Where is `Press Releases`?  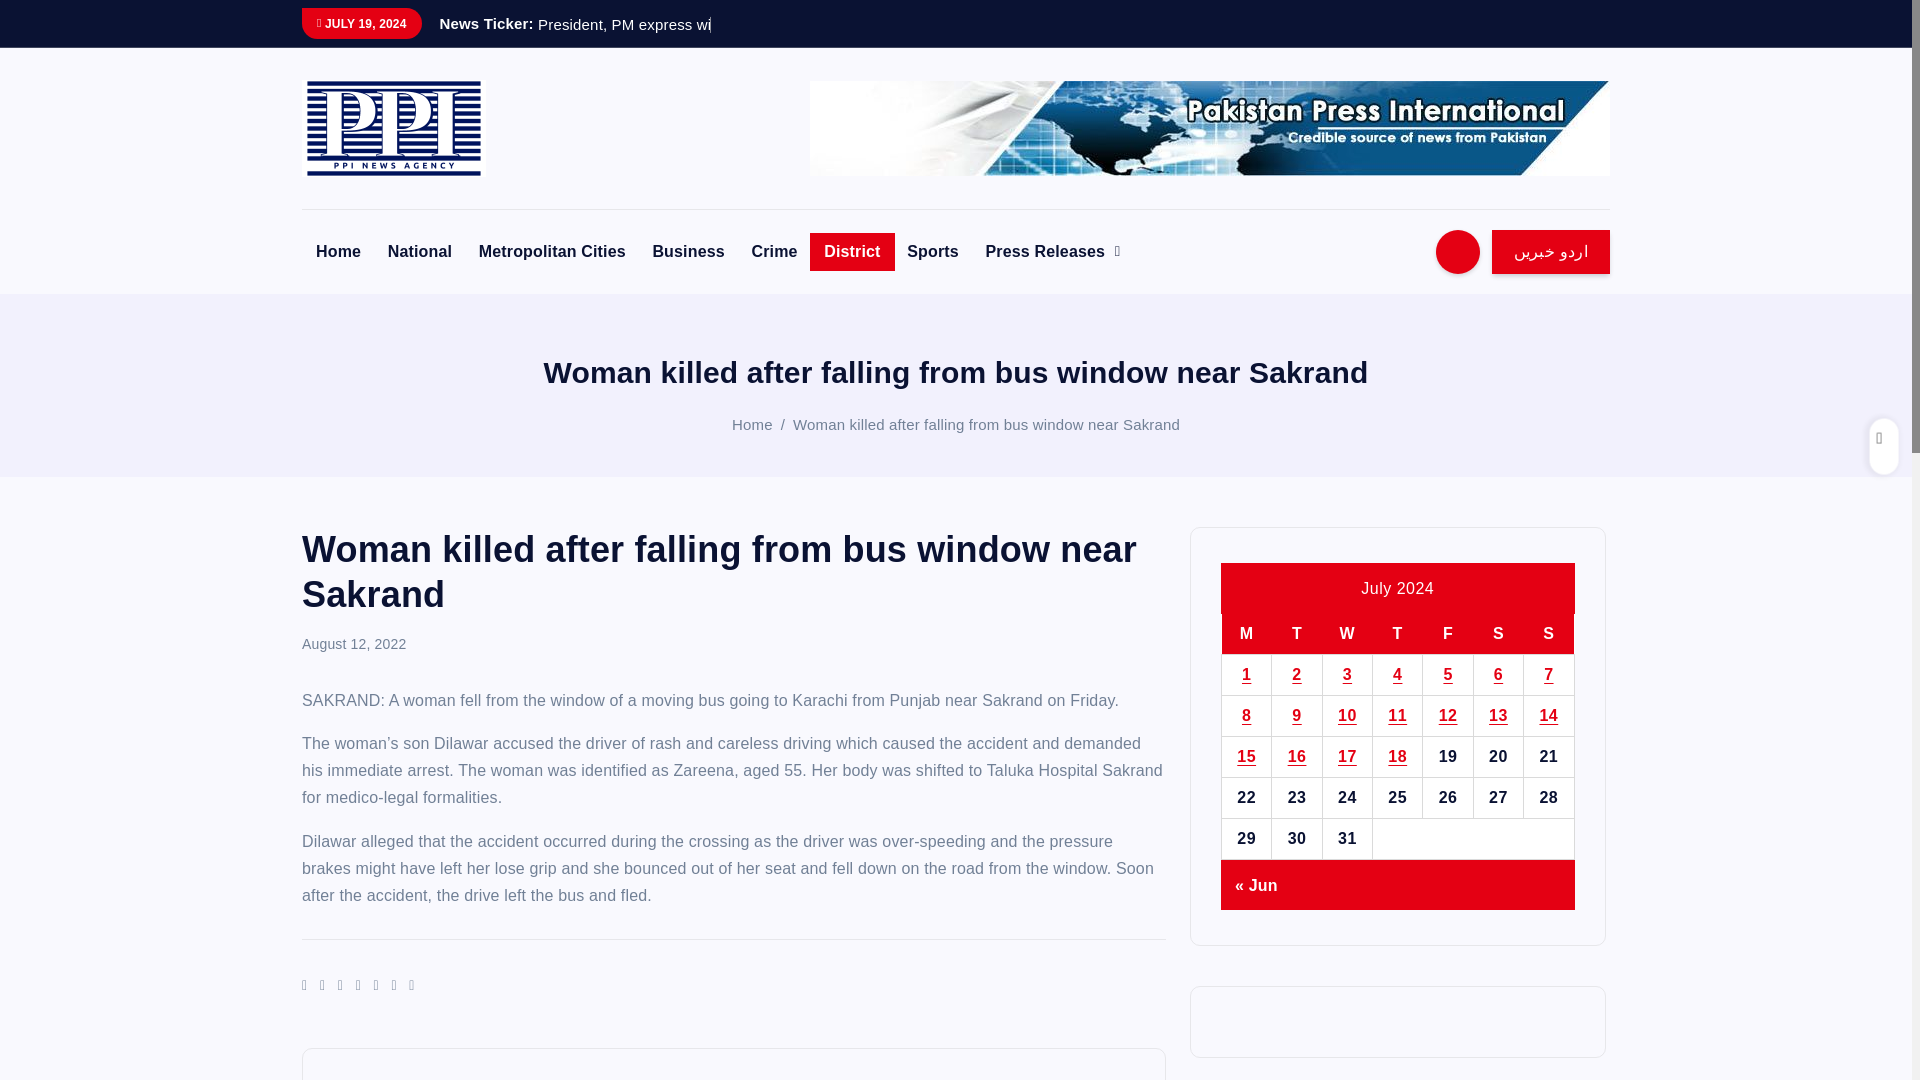 Press Releases is located at coordinates (1052, 252).